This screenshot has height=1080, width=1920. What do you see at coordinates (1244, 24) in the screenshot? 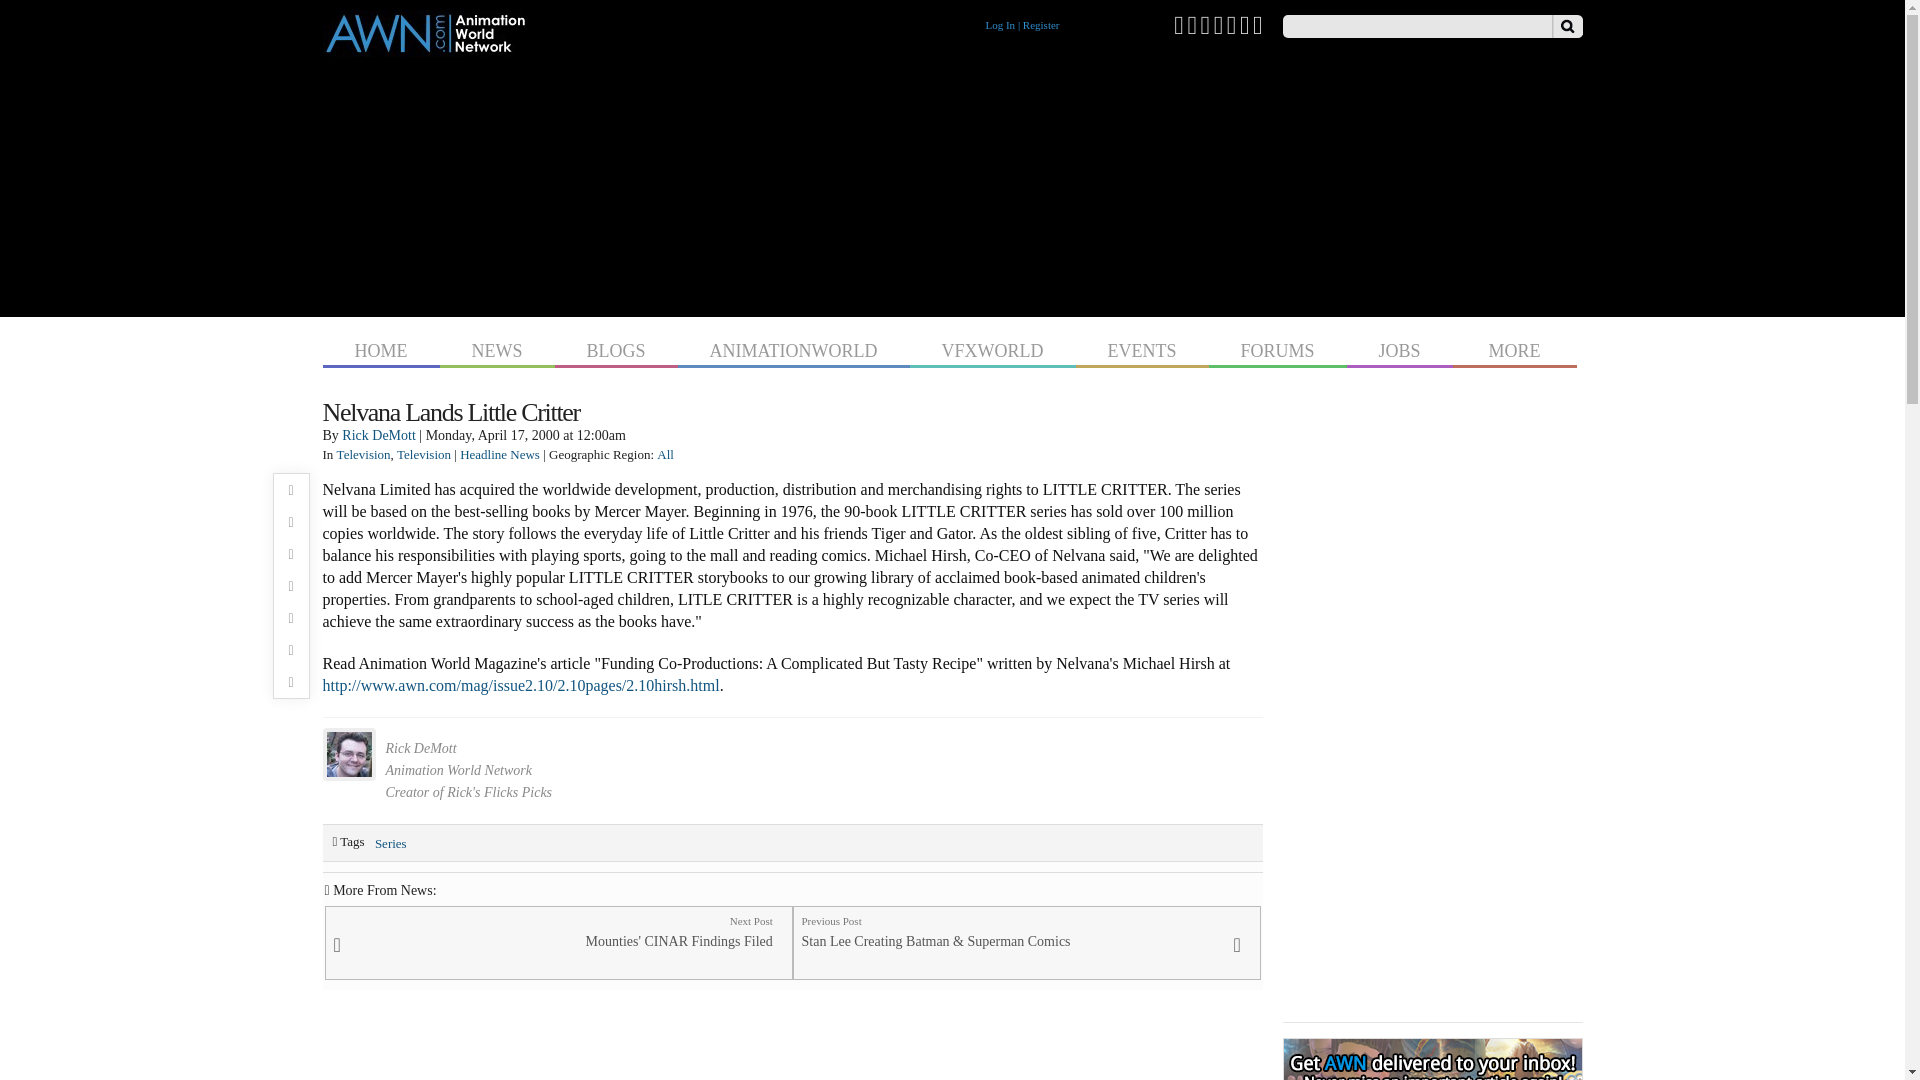
I see `Visit AWN on FlipBoard` at bounding box center [1244, 24].